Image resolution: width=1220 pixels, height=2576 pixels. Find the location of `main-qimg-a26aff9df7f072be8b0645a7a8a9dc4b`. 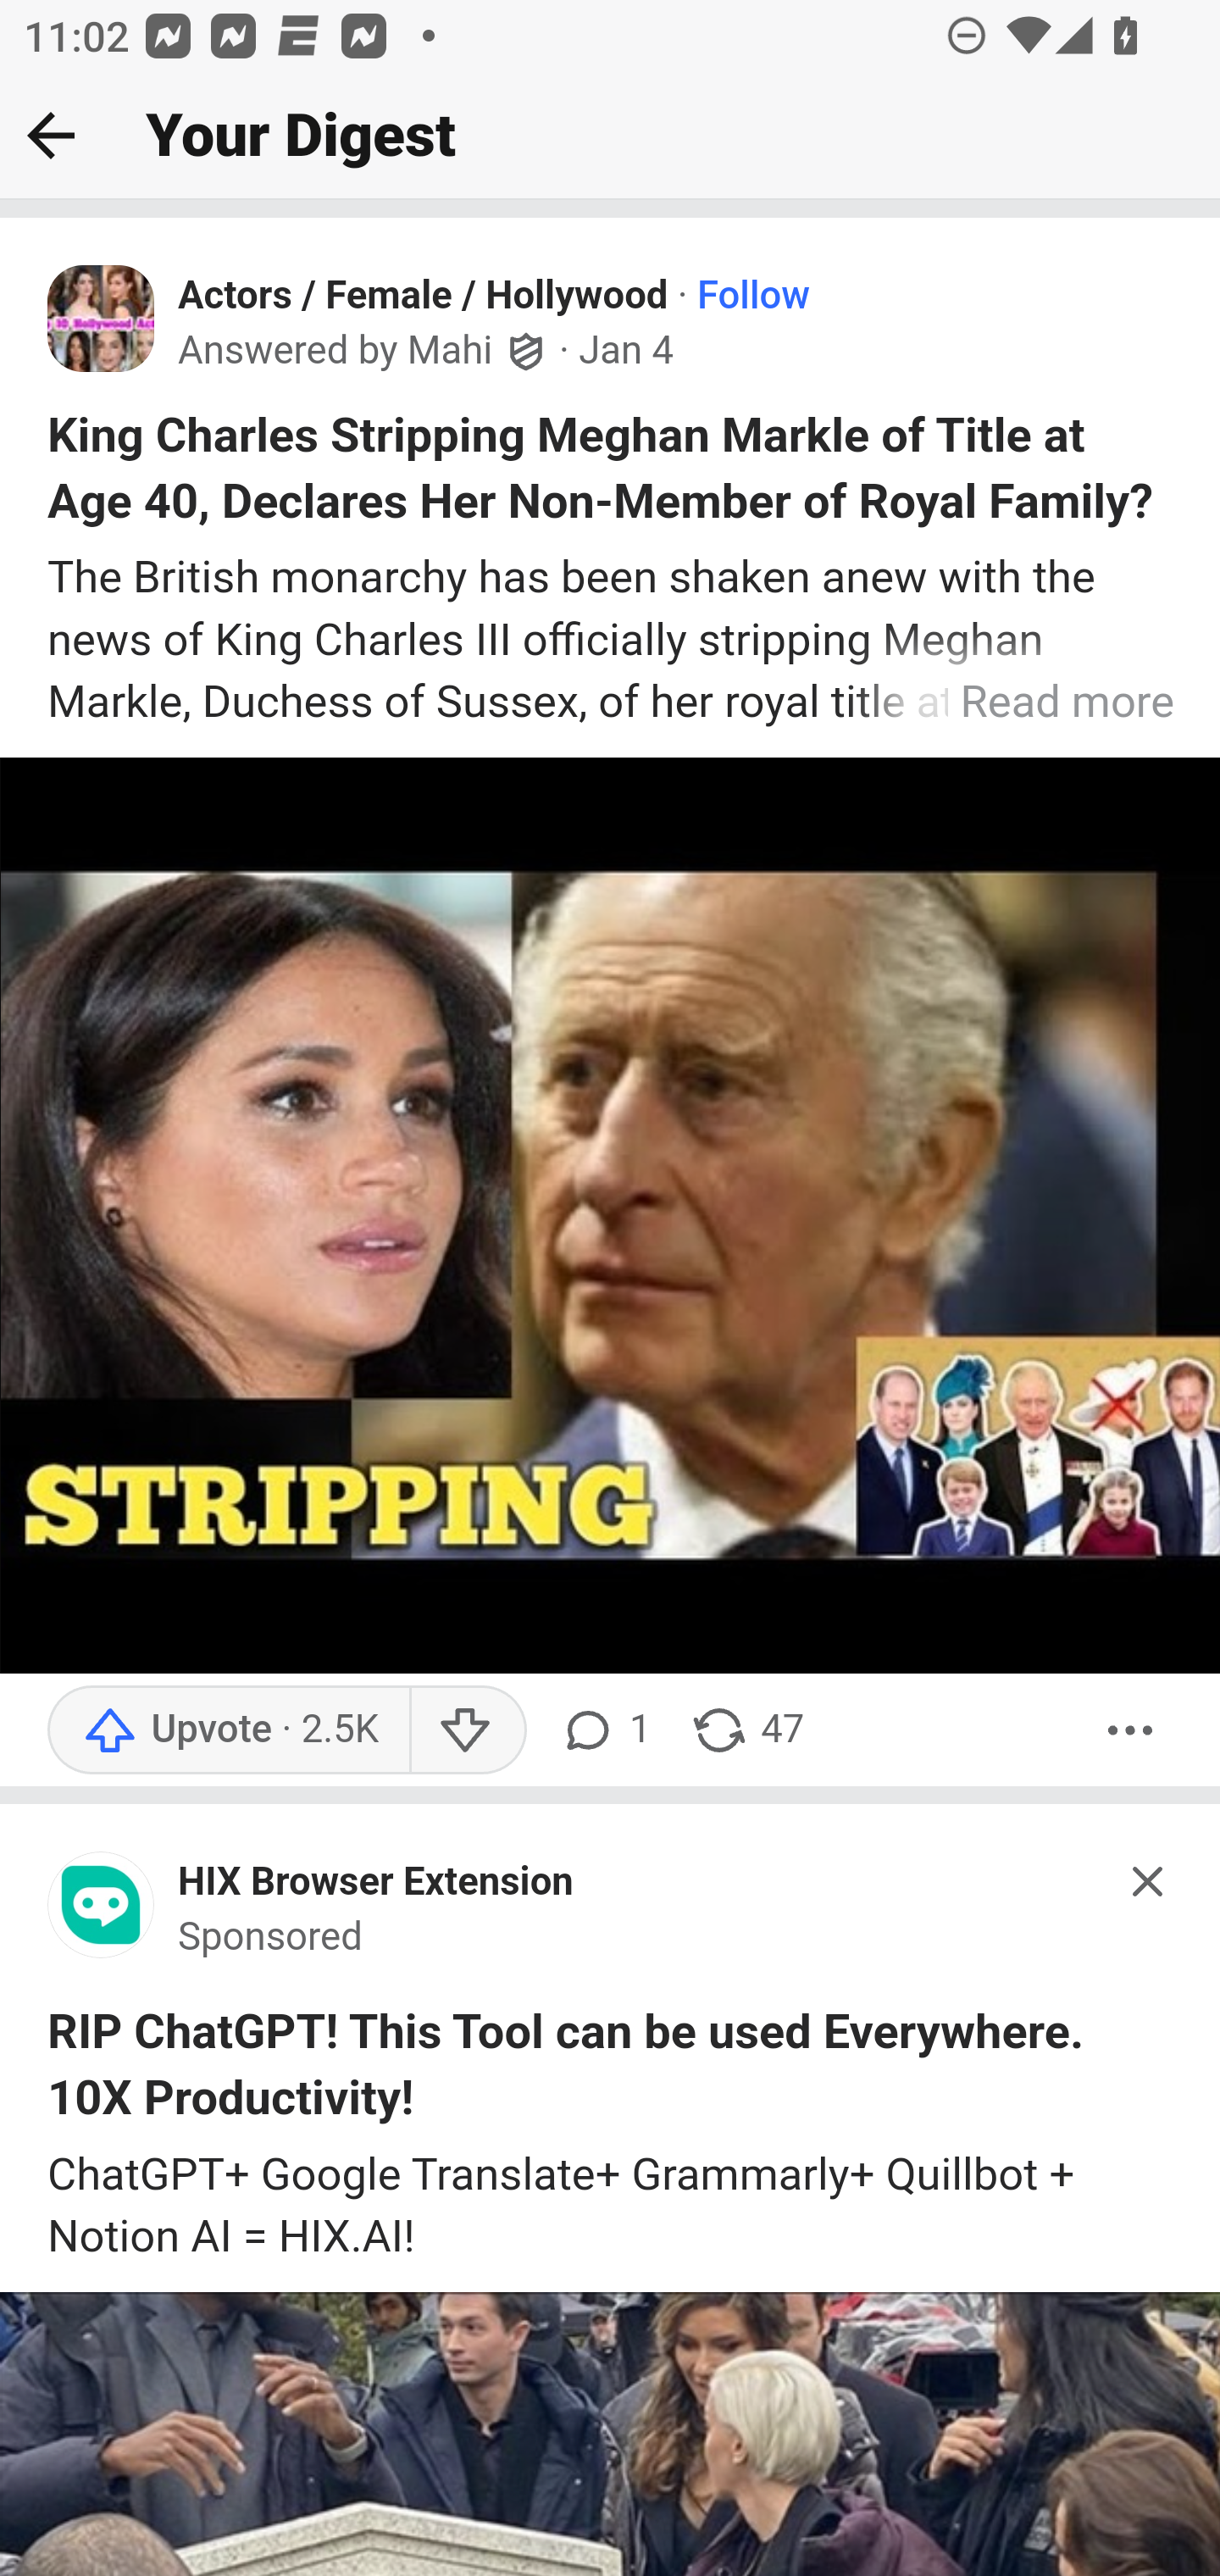

main-qimg-a26aff9df7f072be8b0645a7a8a9dc4b is located at coordinates (102, 1912).